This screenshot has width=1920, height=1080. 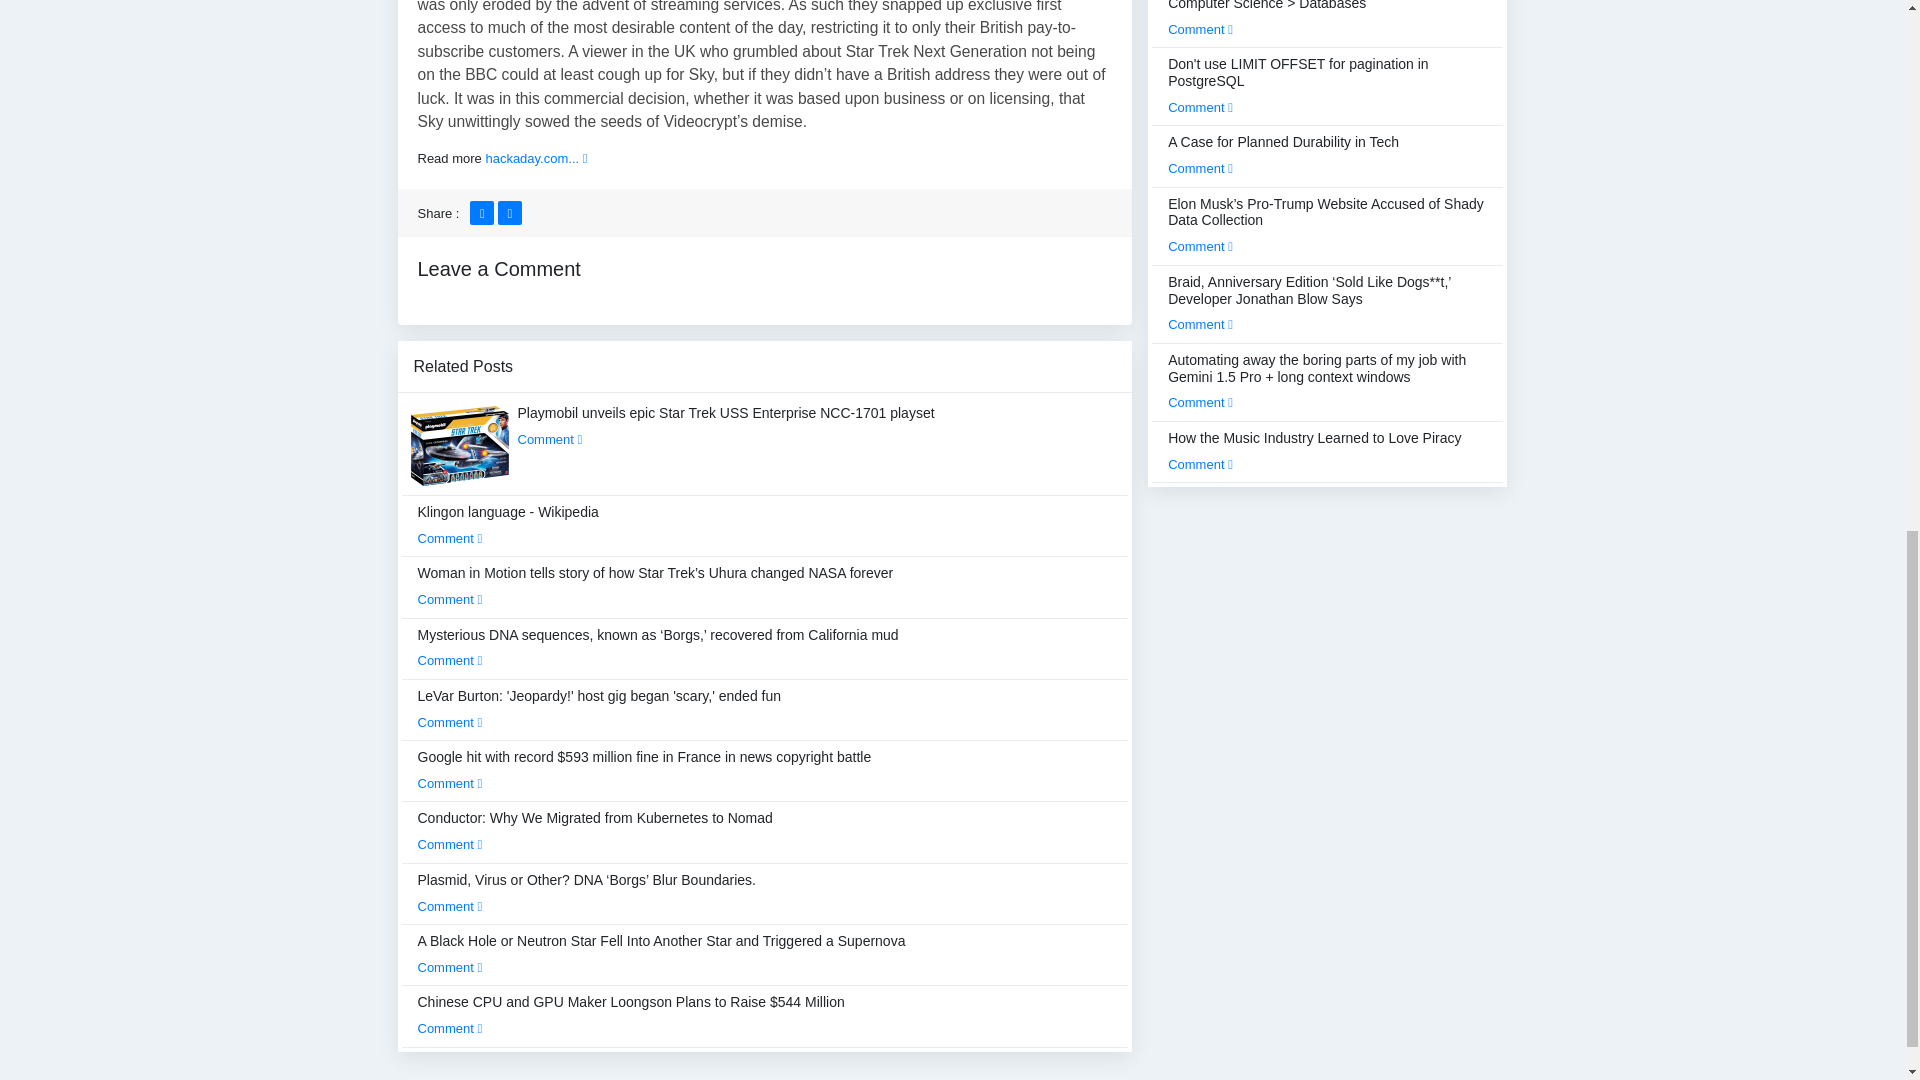 I want to click on Comment, so click(x=450, y=906).